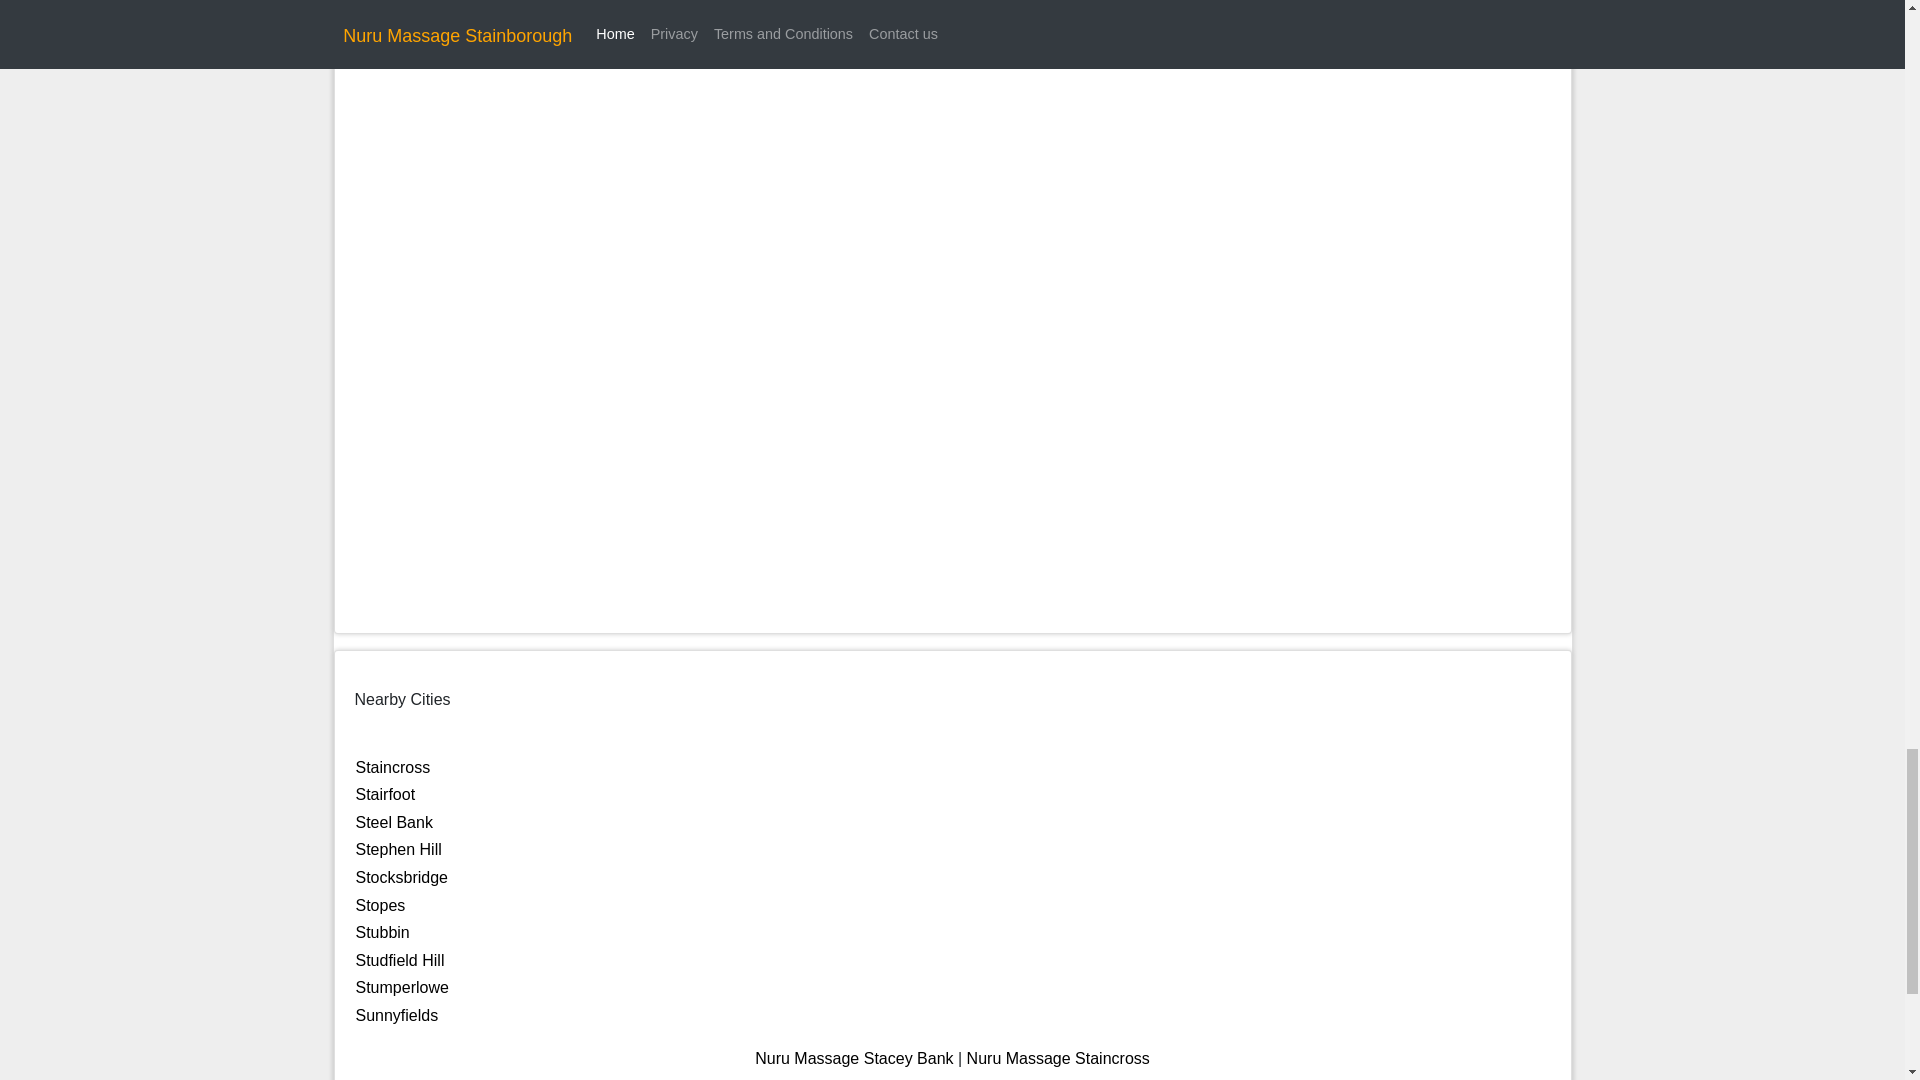  I want to click on Stopes, so click(380, 905).